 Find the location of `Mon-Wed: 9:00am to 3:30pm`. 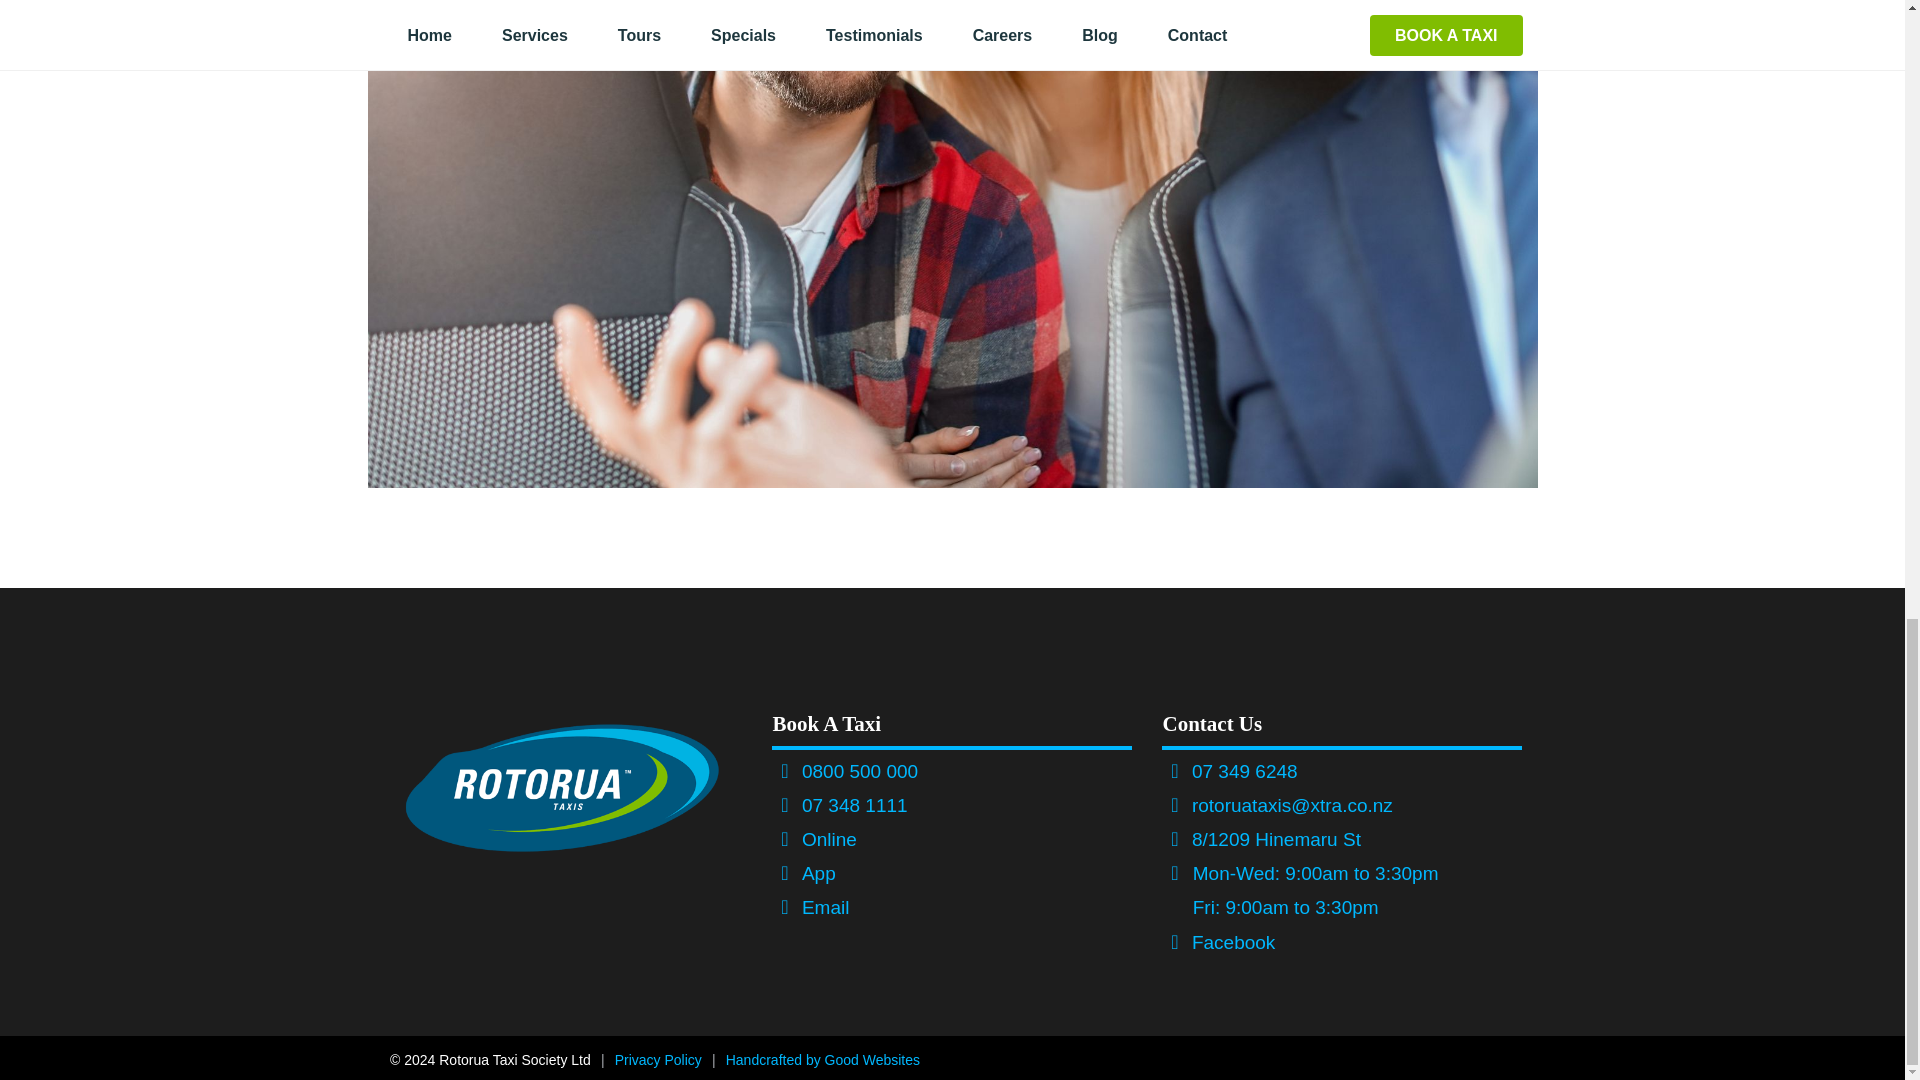

Mon-Wed: 9:00am to 3:30pm is located at coordinates (1312, 873).